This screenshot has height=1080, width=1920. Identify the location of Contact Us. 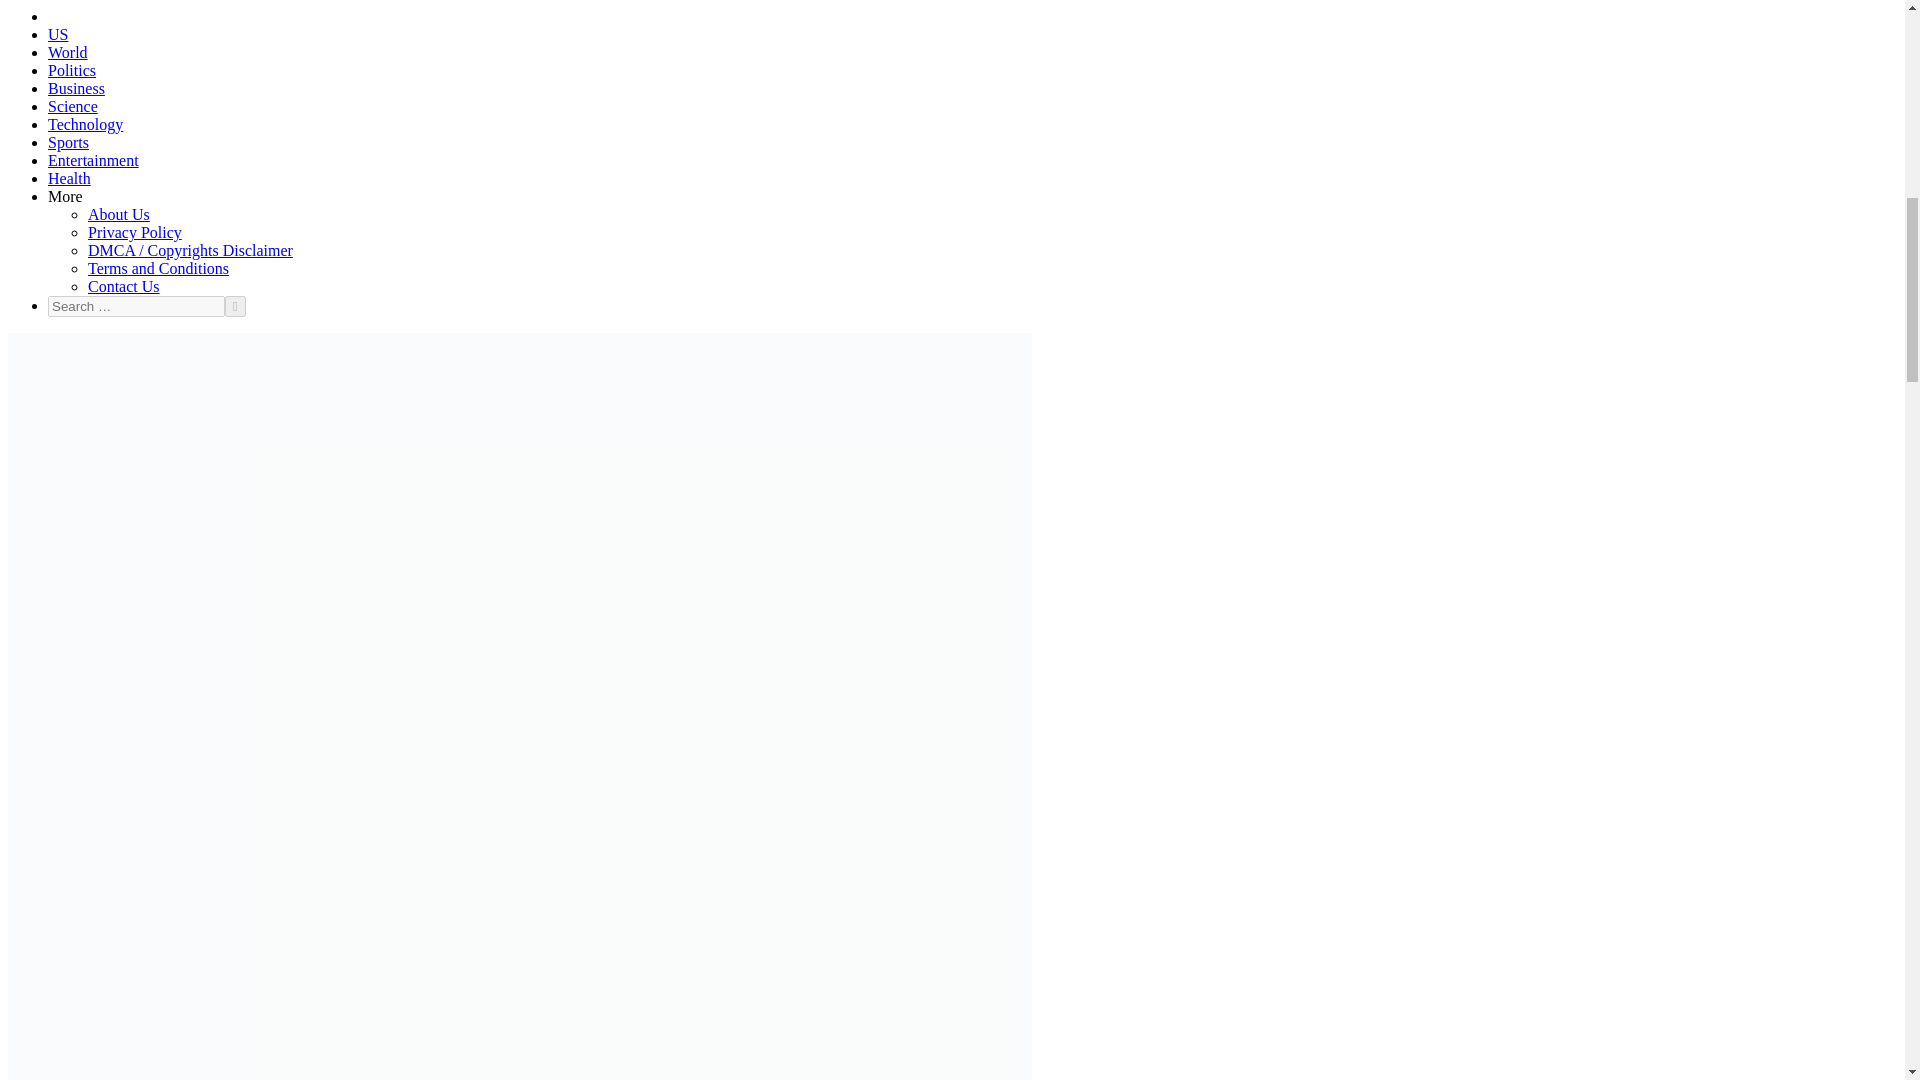
(124, 286).